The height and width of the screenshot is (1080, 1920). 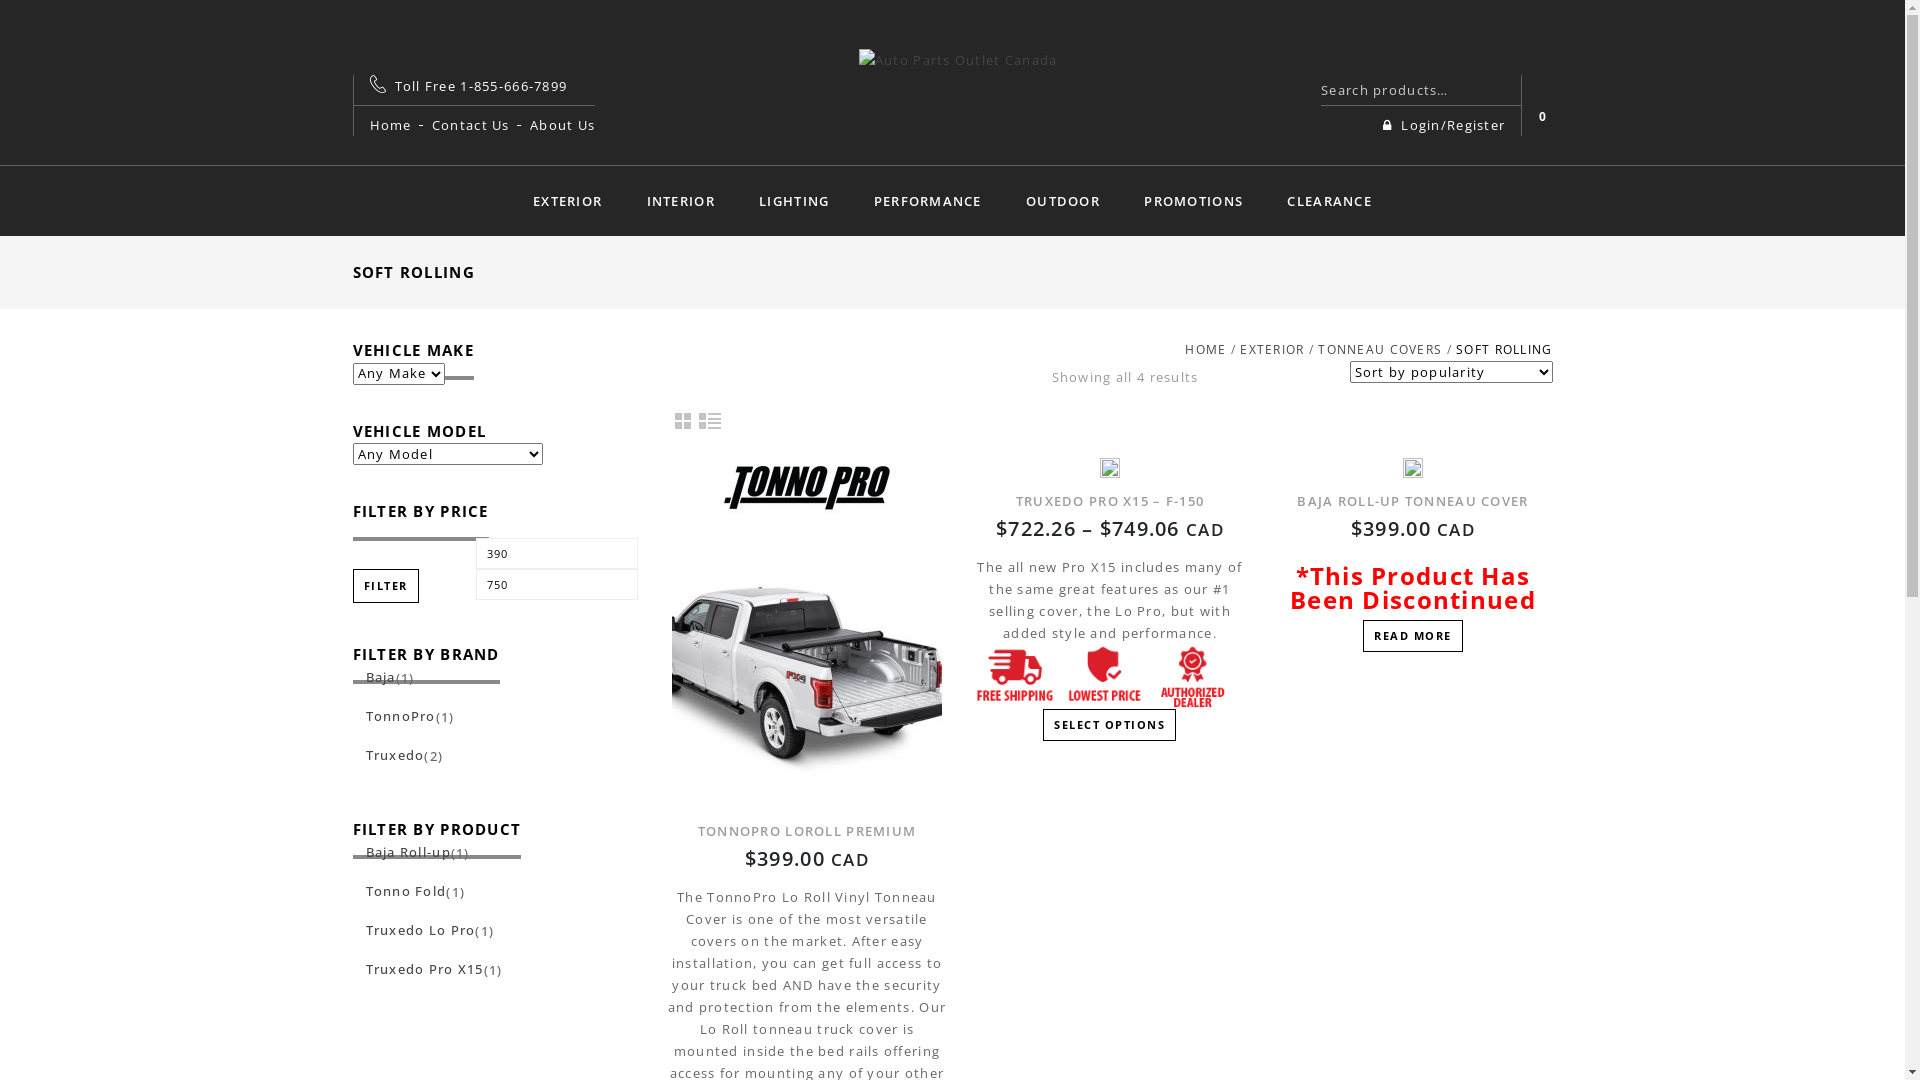 I want to click on 0, so click(x=1543, y=117).